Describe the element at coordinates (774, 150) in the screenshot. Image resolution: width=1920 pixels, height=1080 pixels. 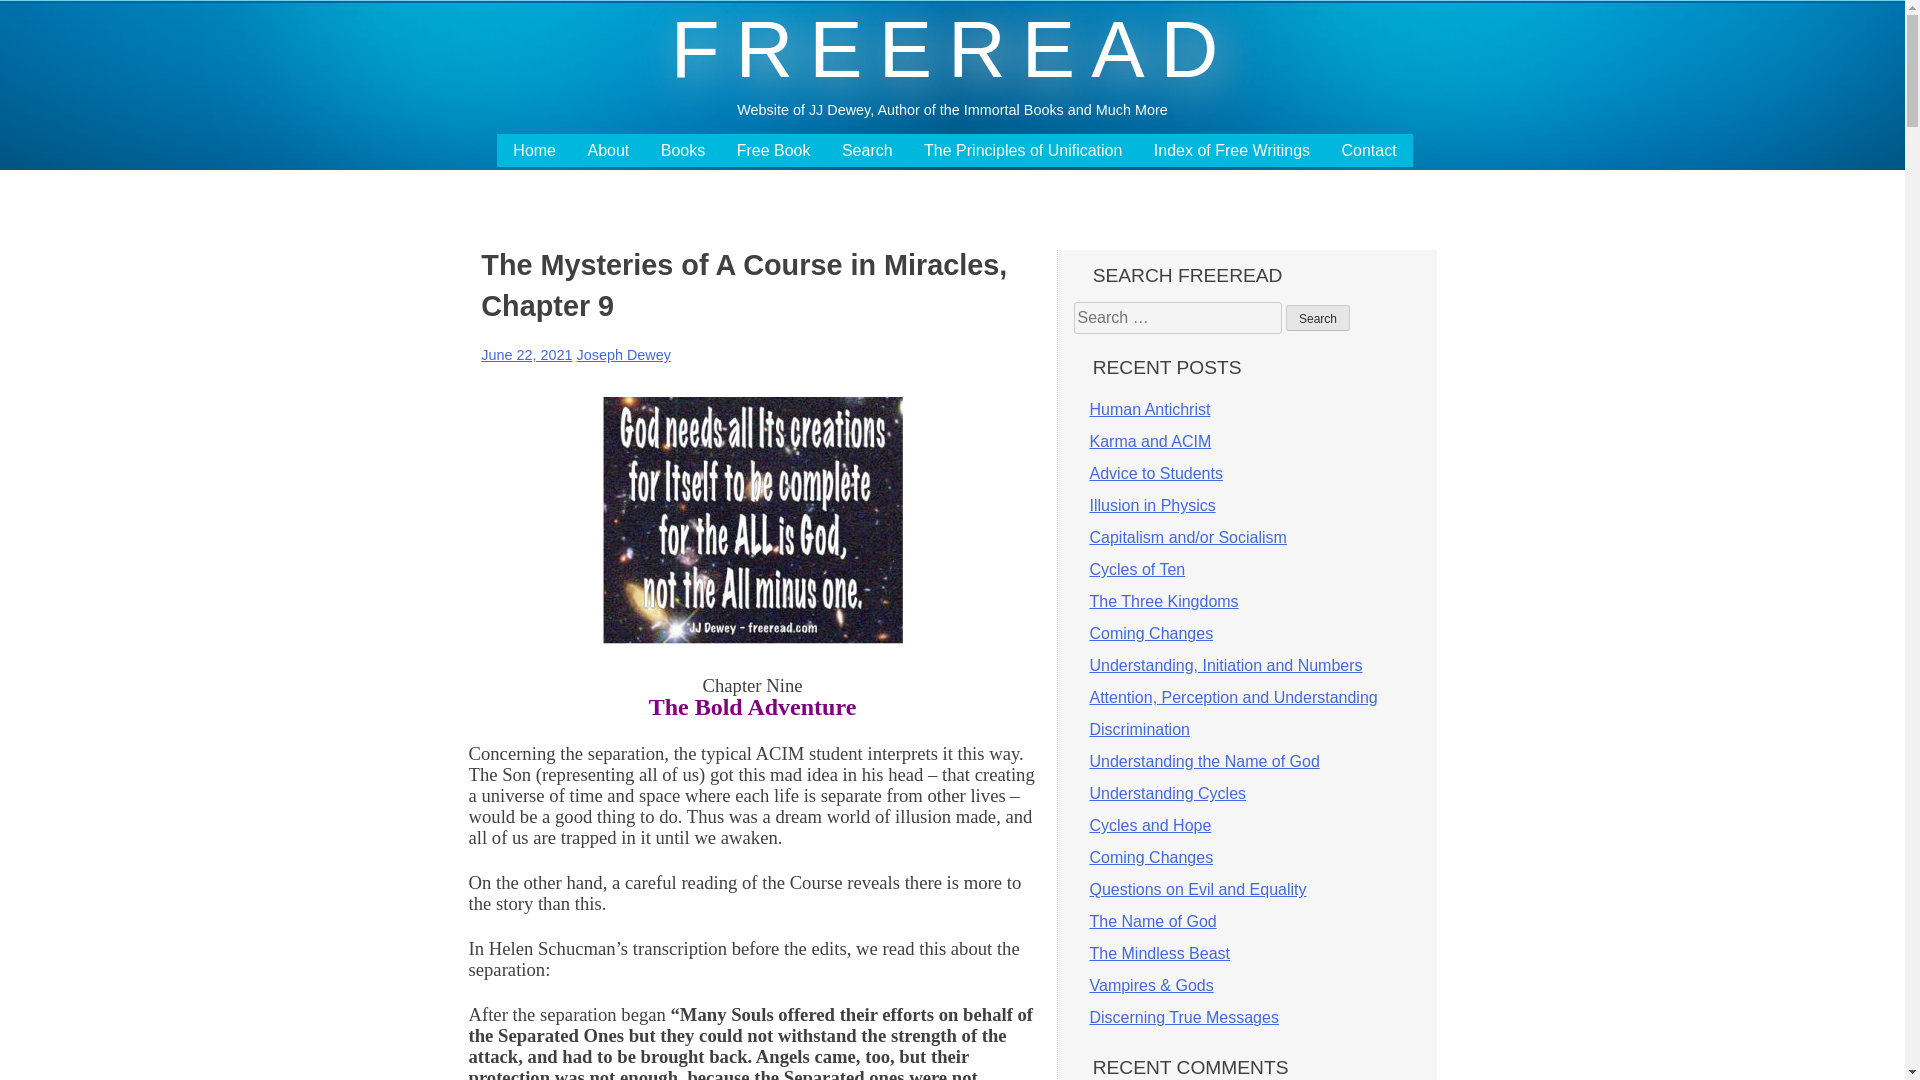
I see `Free Book` at that location.